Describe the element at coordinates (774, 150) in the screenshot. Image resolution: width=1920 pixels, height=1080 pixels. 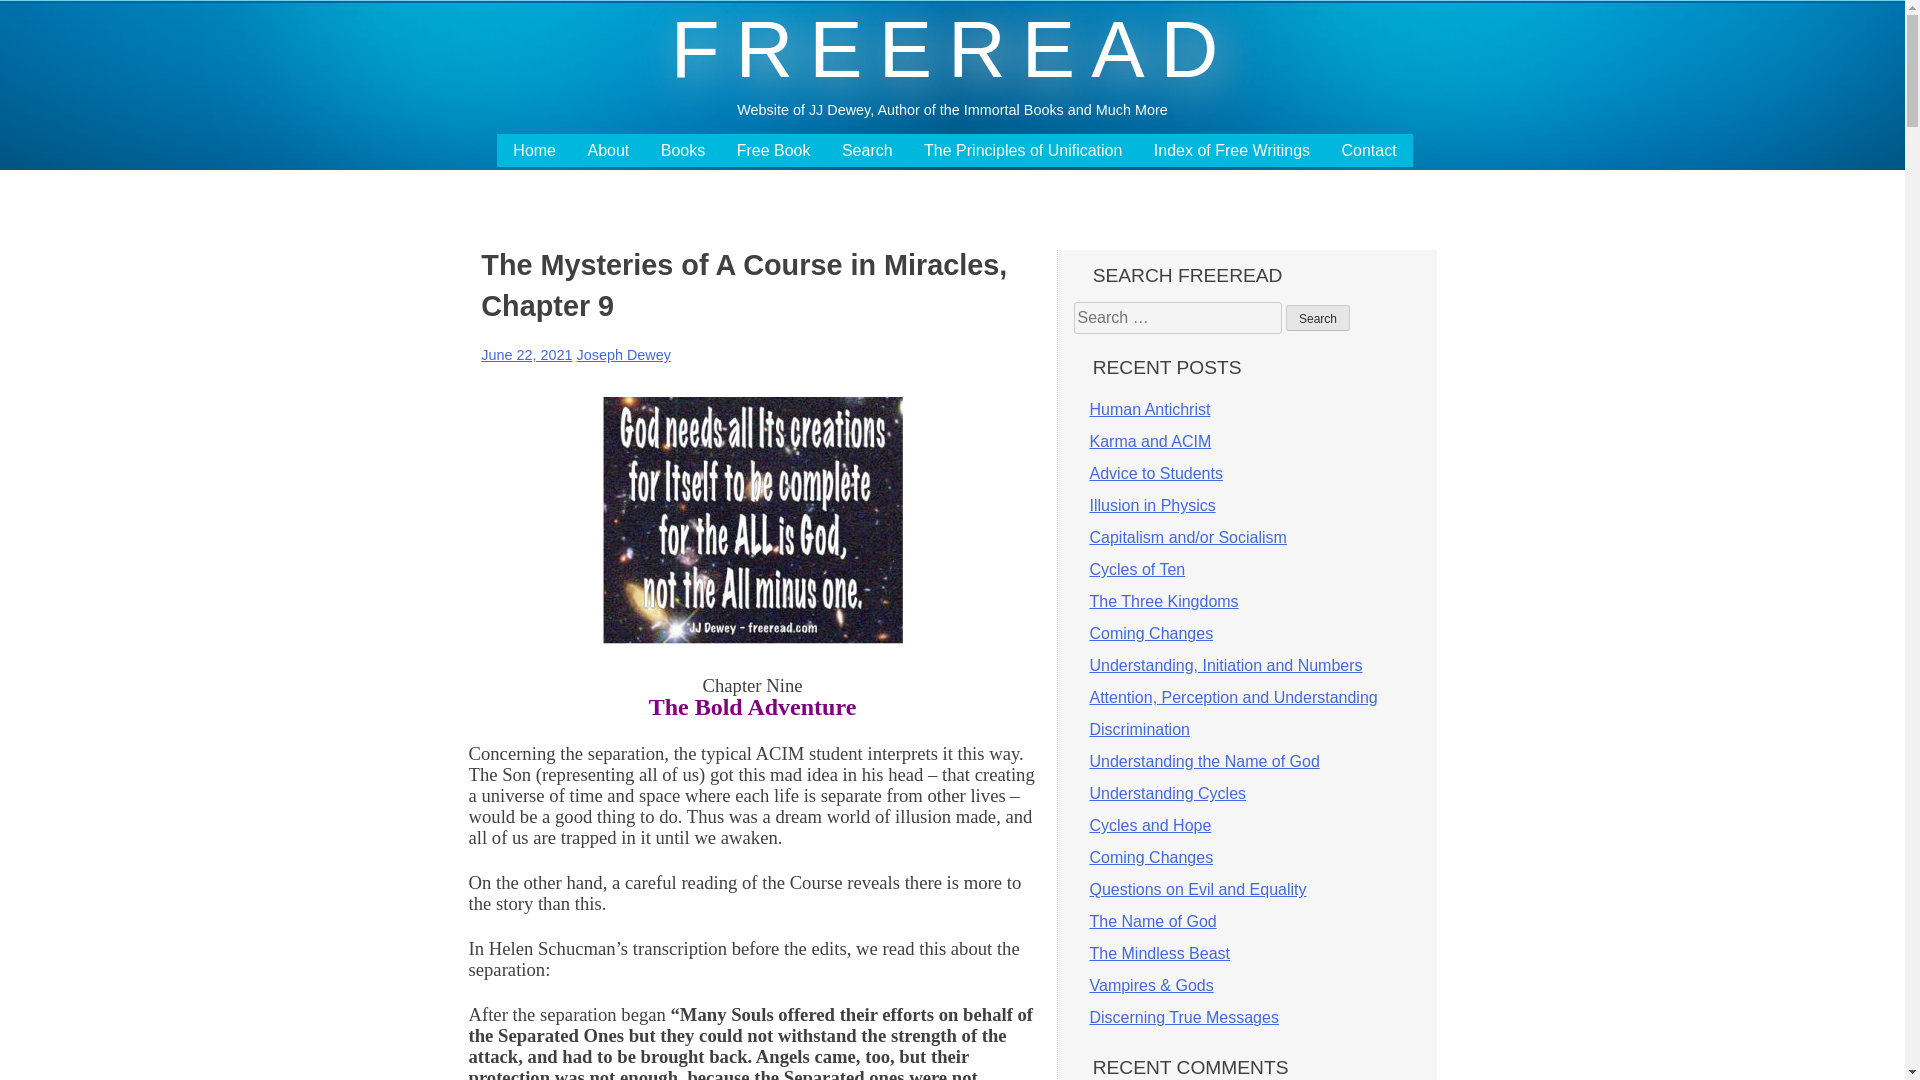
I see `Free Book` at that location.